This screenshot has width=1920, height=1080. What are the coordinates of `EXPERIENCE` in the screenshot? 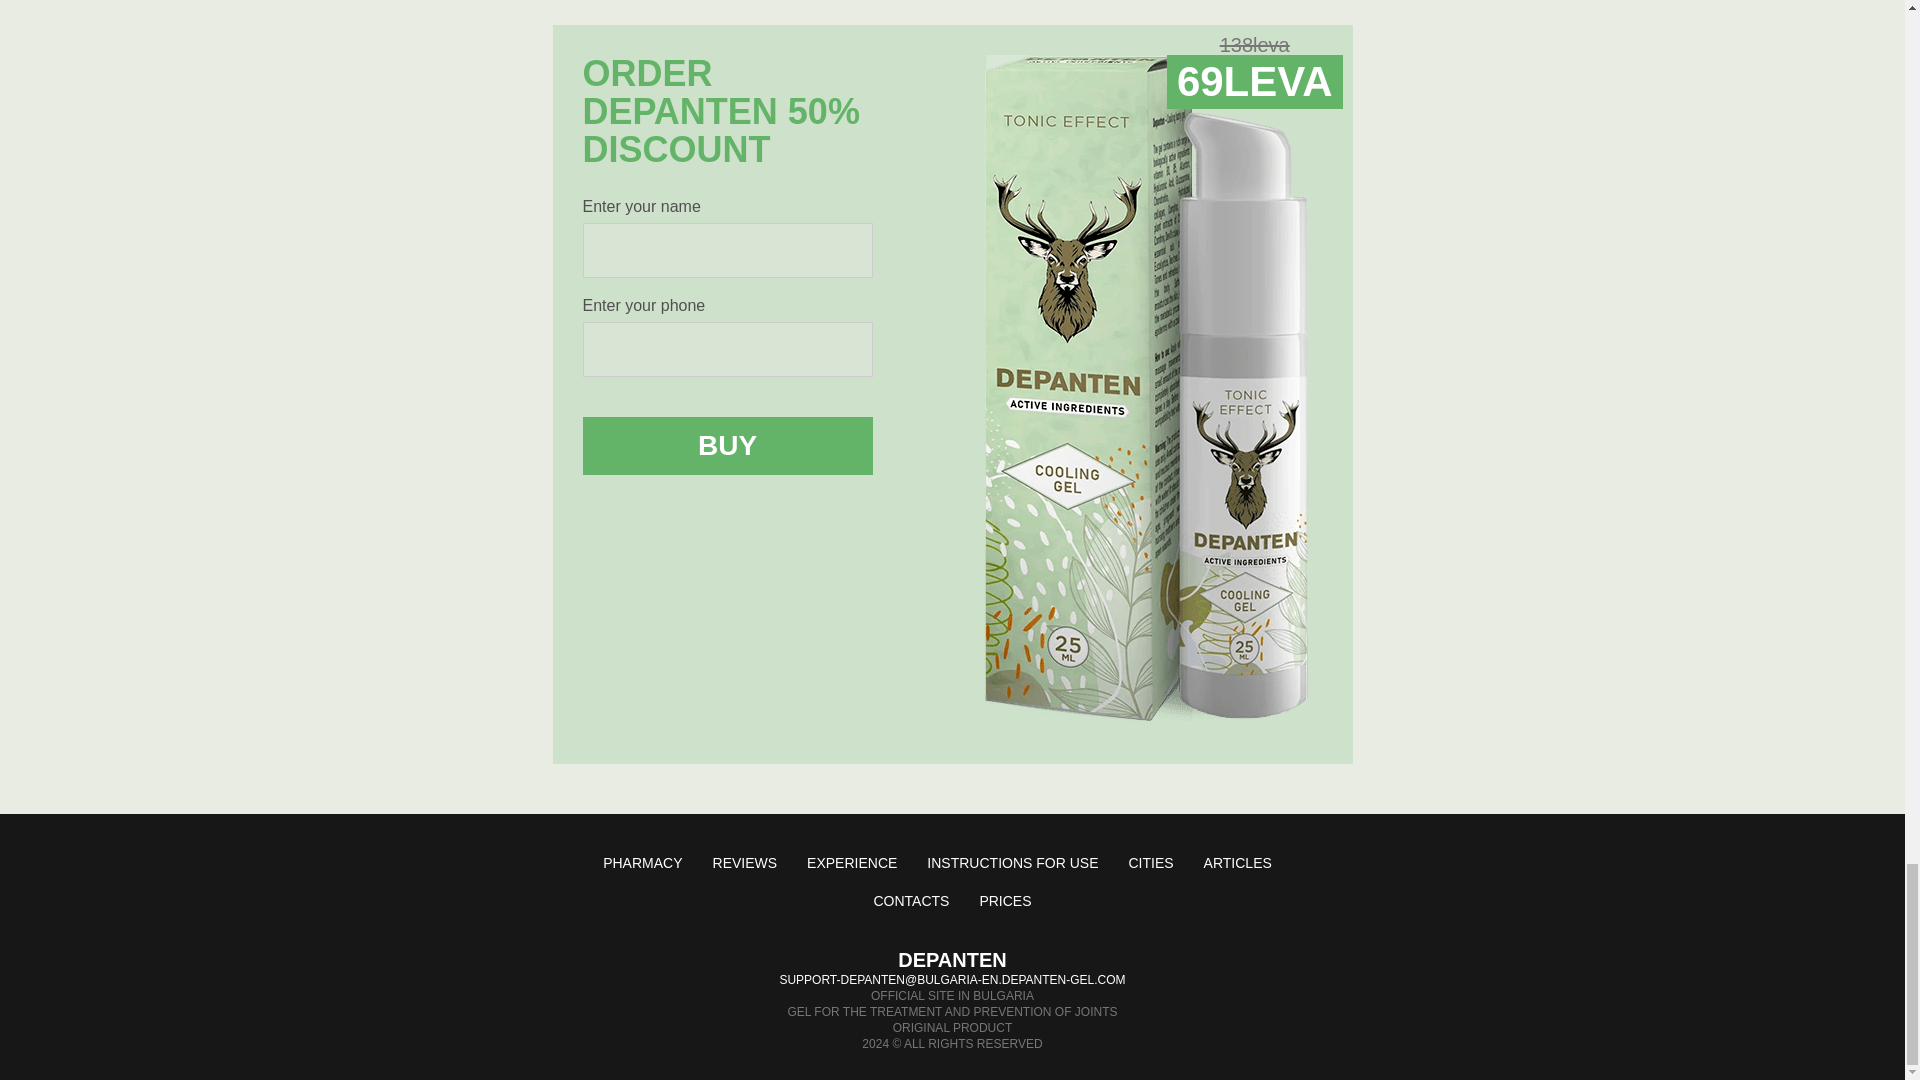 It's located at (851, 862).